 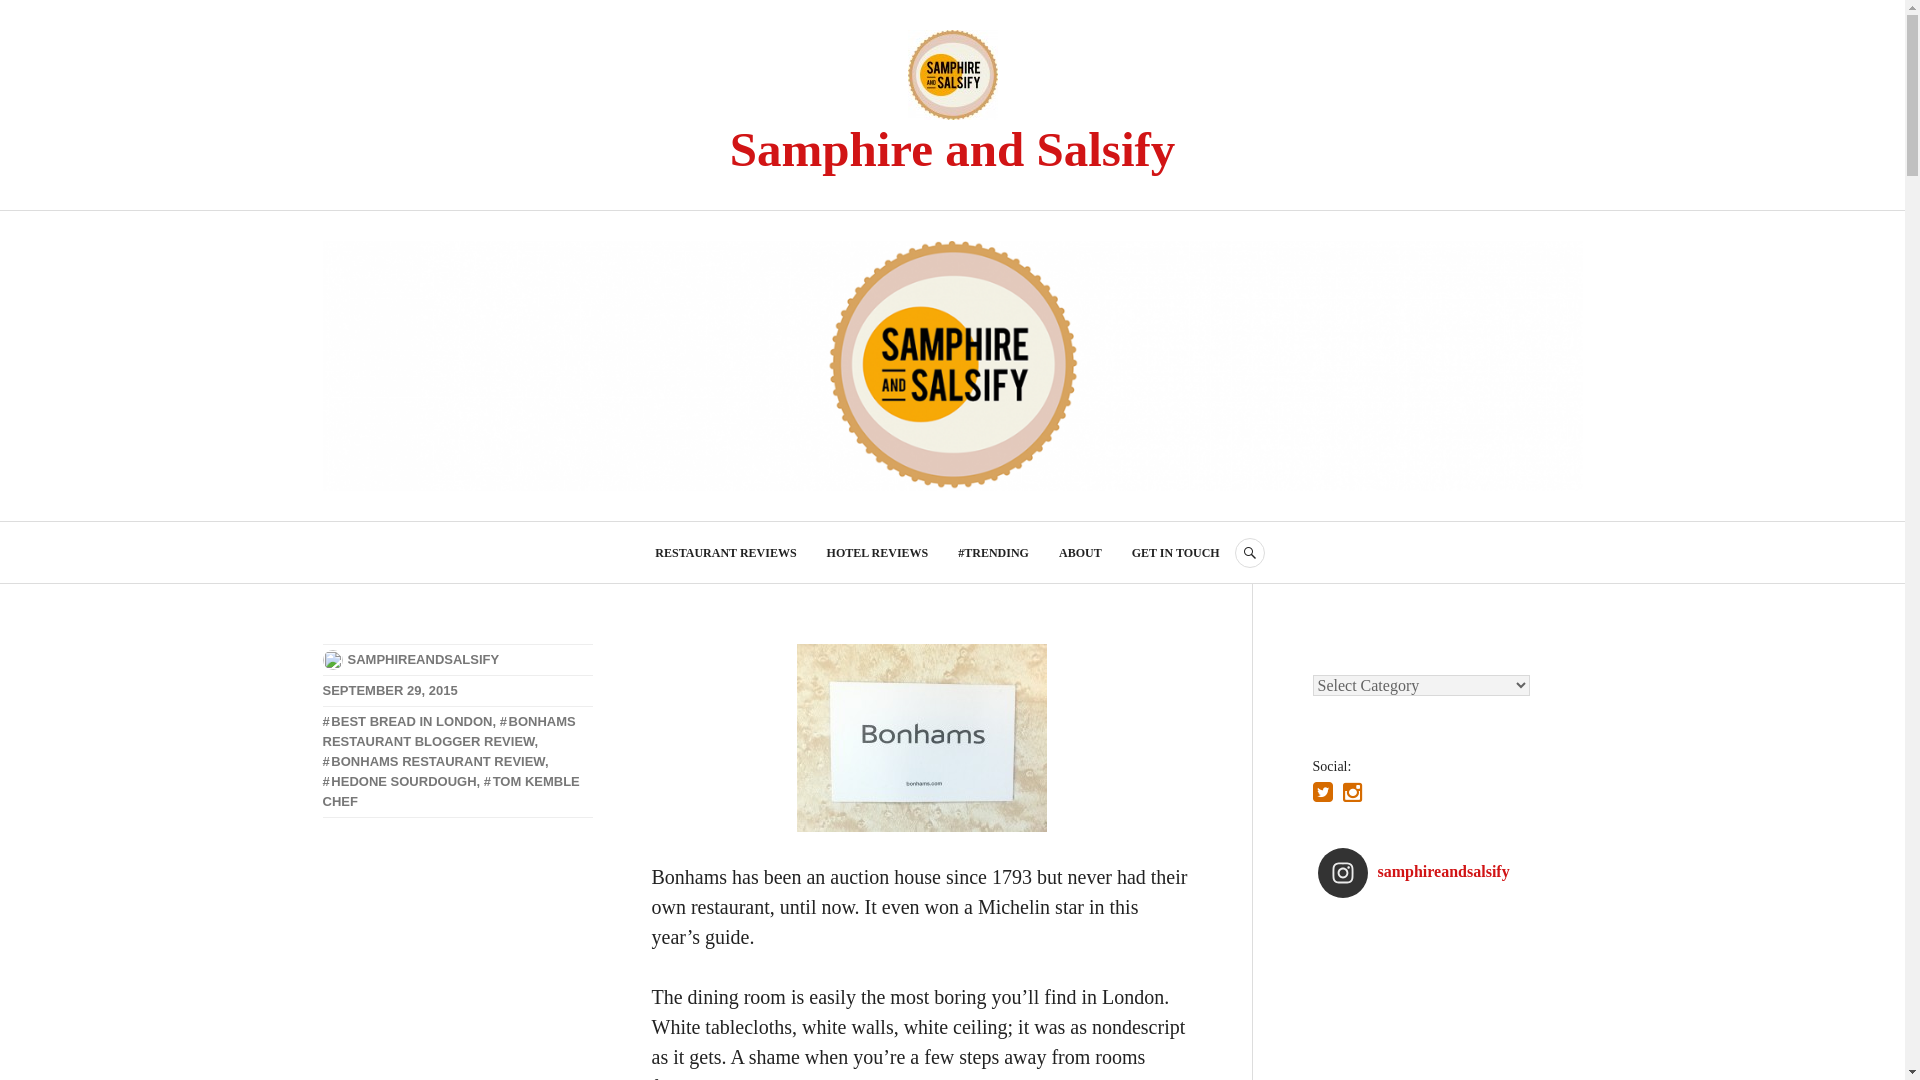 What do you see at coordinates (725, 553) in the screenshot?
I see `RESTAURANT REVIEWS` at bounding box center [725, 553].